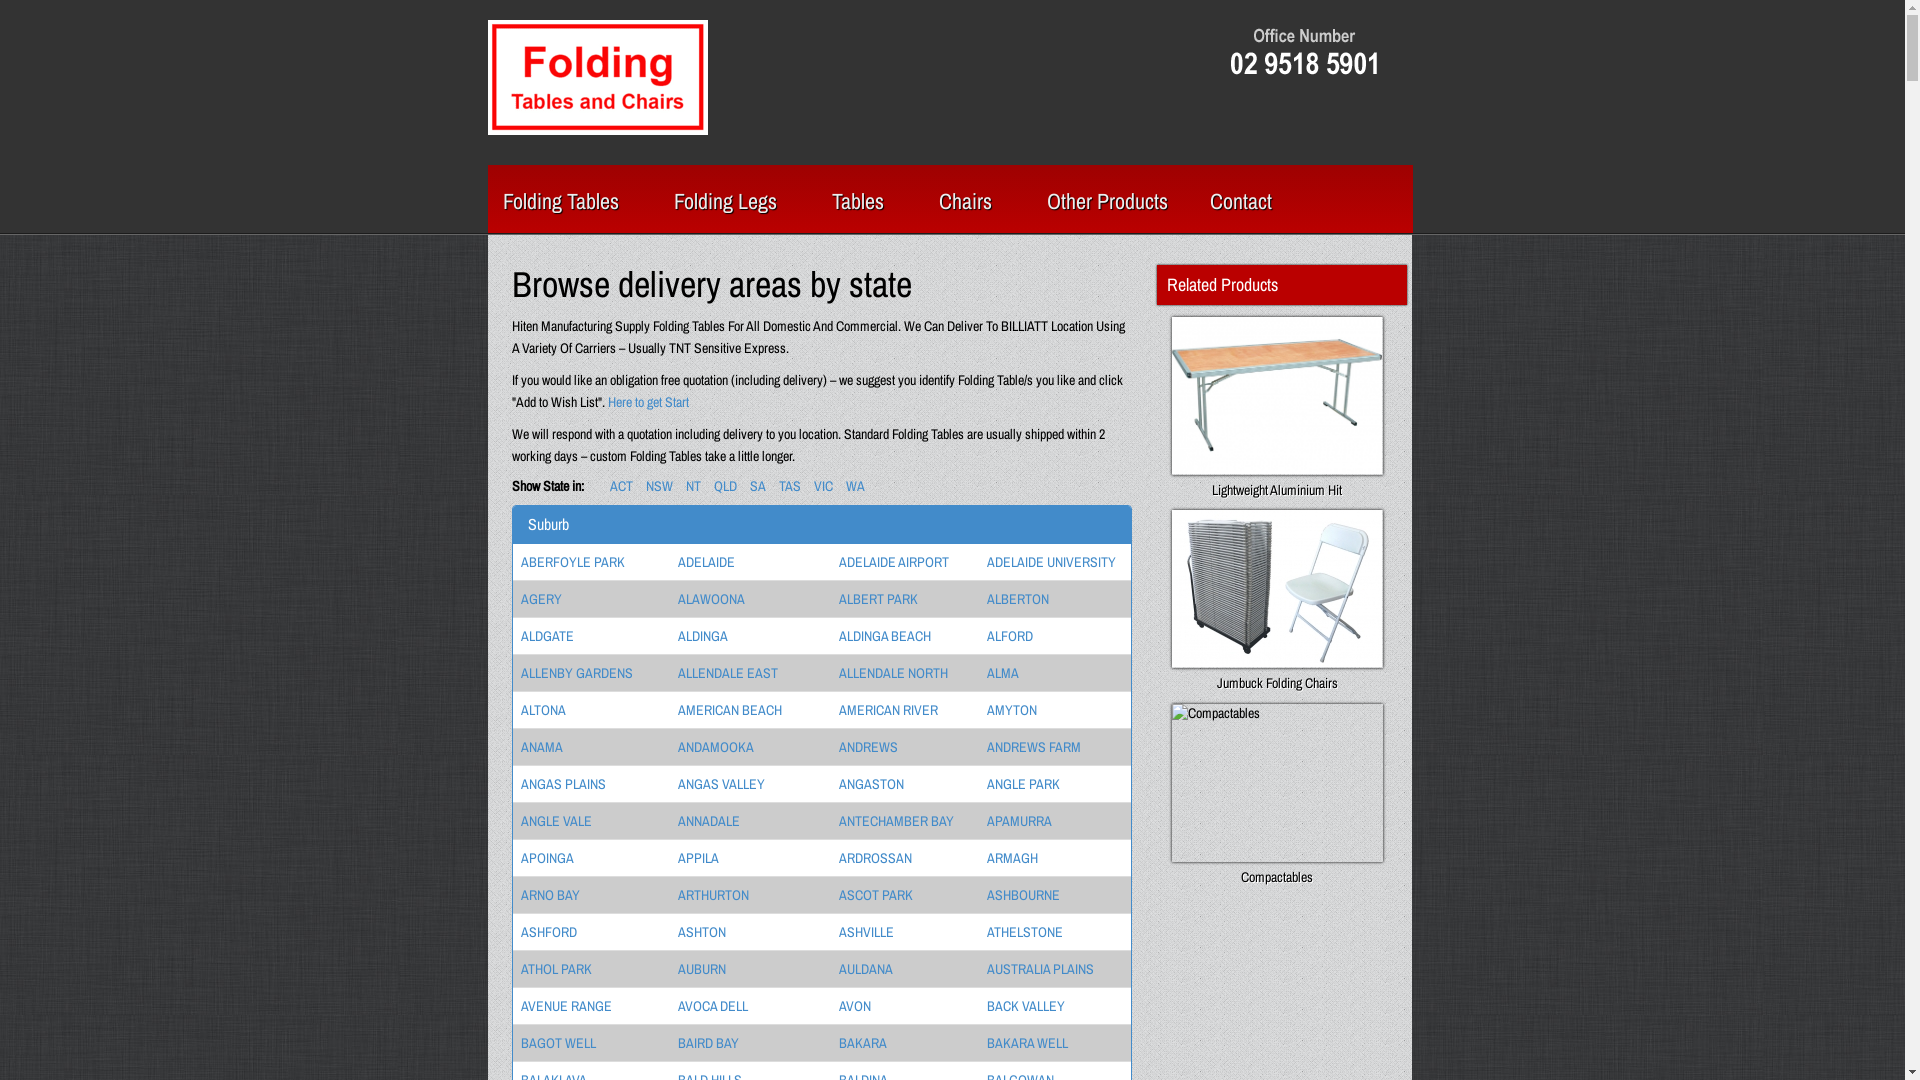 This screenshot has width=1920, height=1080. Describe the element at coordinates (1025, 932) in the screenshot. I see `ATHELSTONE` at that location.